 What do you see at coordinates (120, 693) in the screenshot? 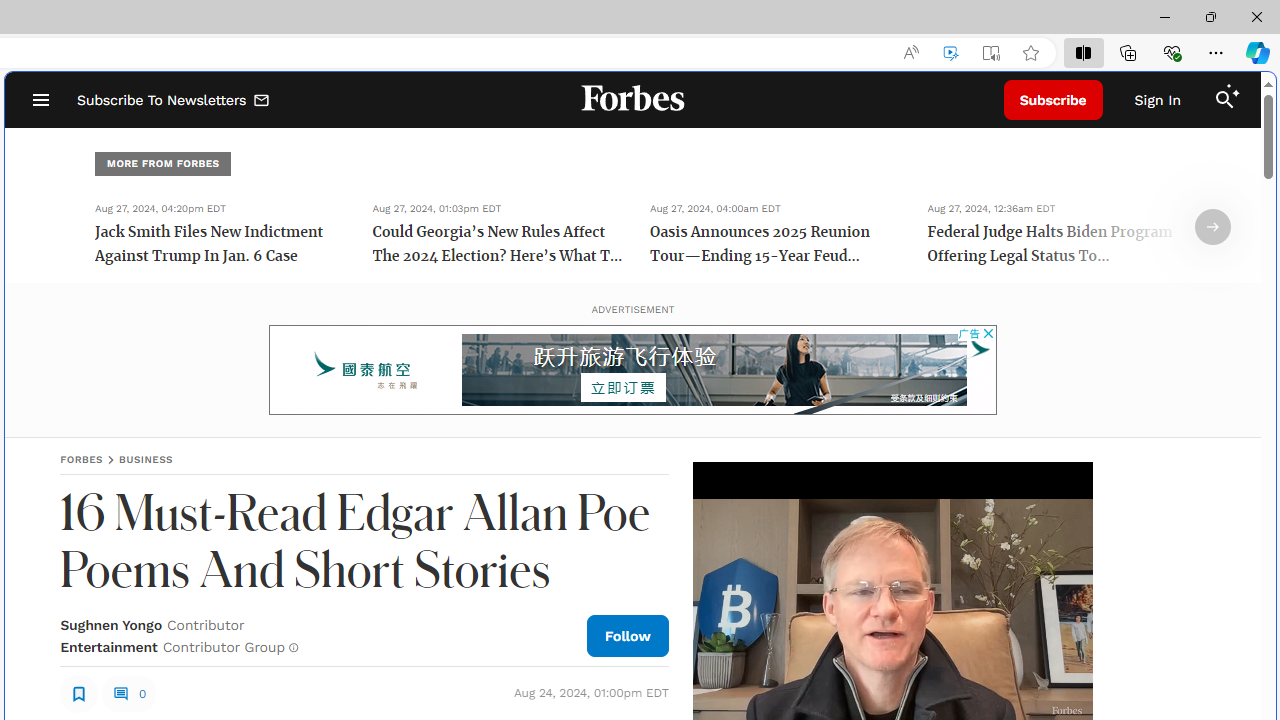
I see `Class: fs-icon fs-icon--comment` at bounding box center [120, 693].